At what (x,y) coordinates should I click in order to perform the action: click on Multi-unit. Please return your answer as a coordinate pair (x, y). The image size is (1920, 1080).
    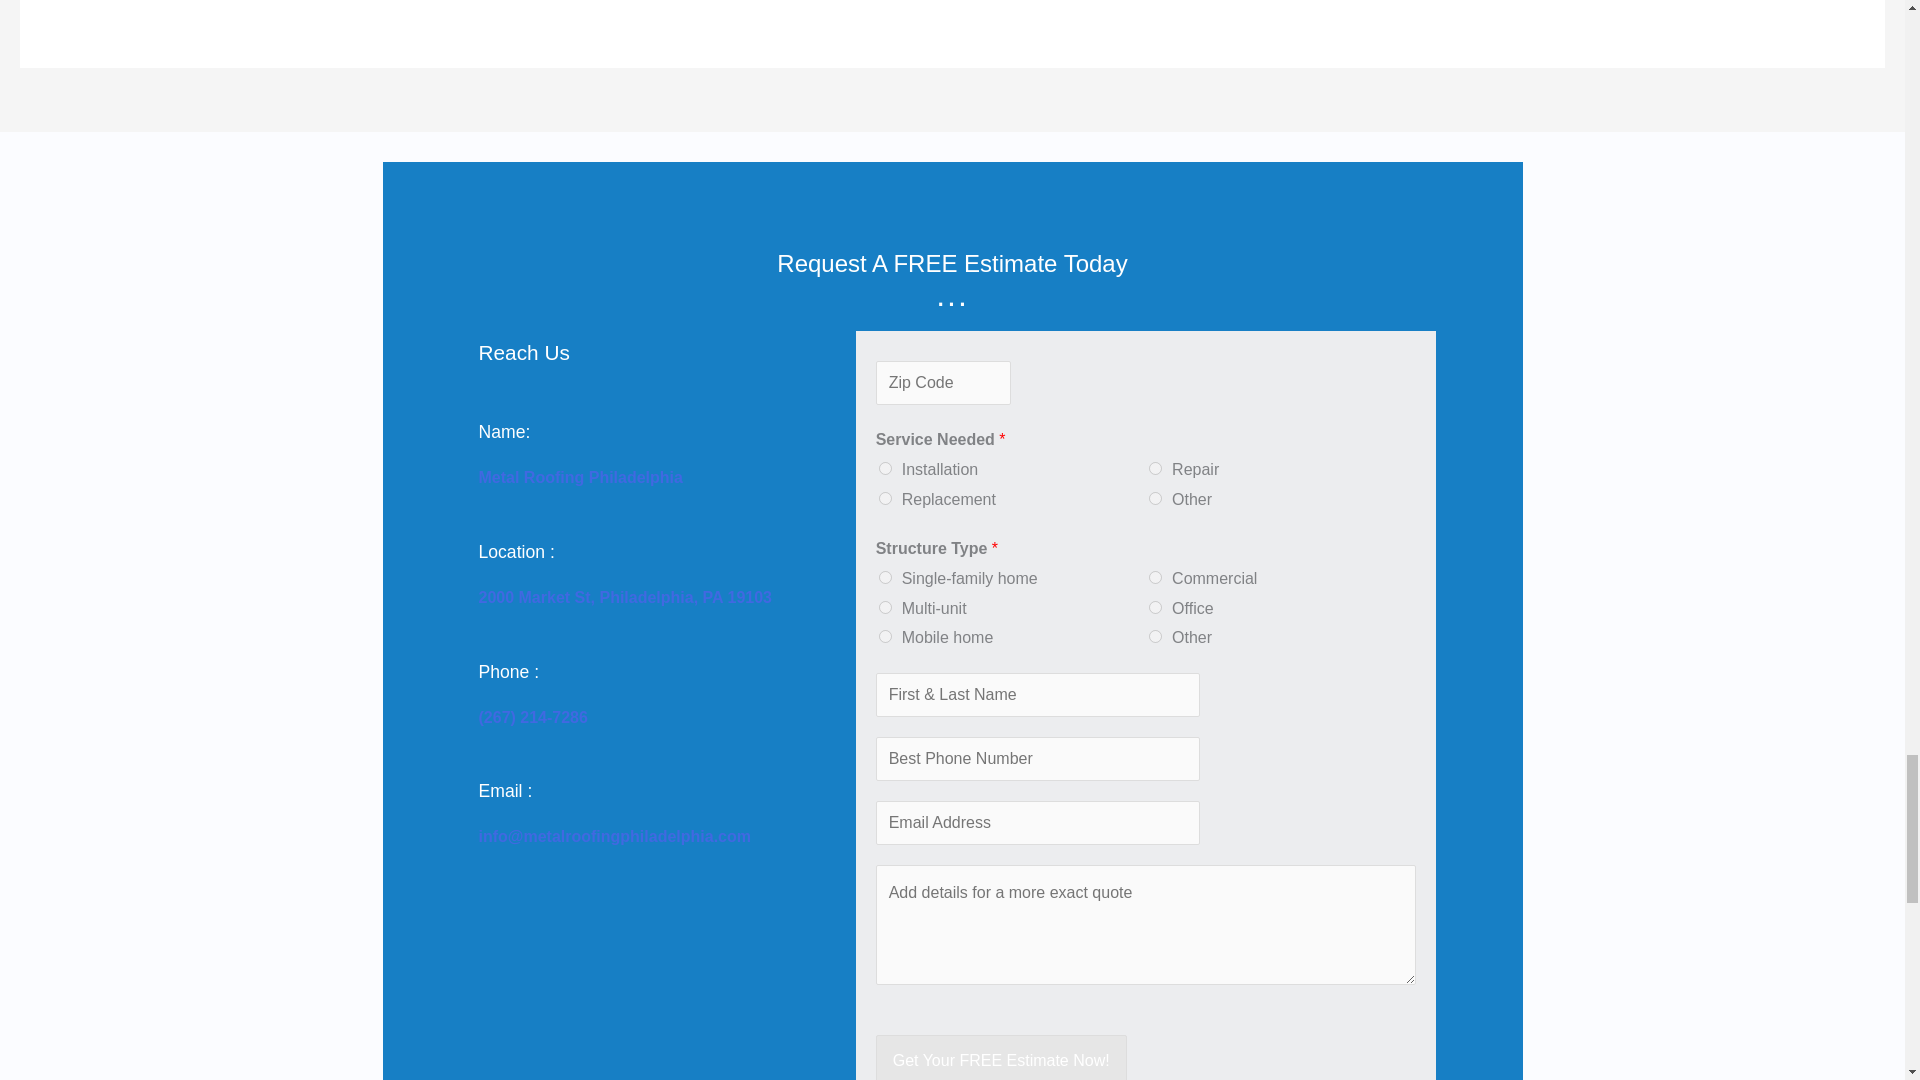
    Looking at the image, I should click on (886, 607).